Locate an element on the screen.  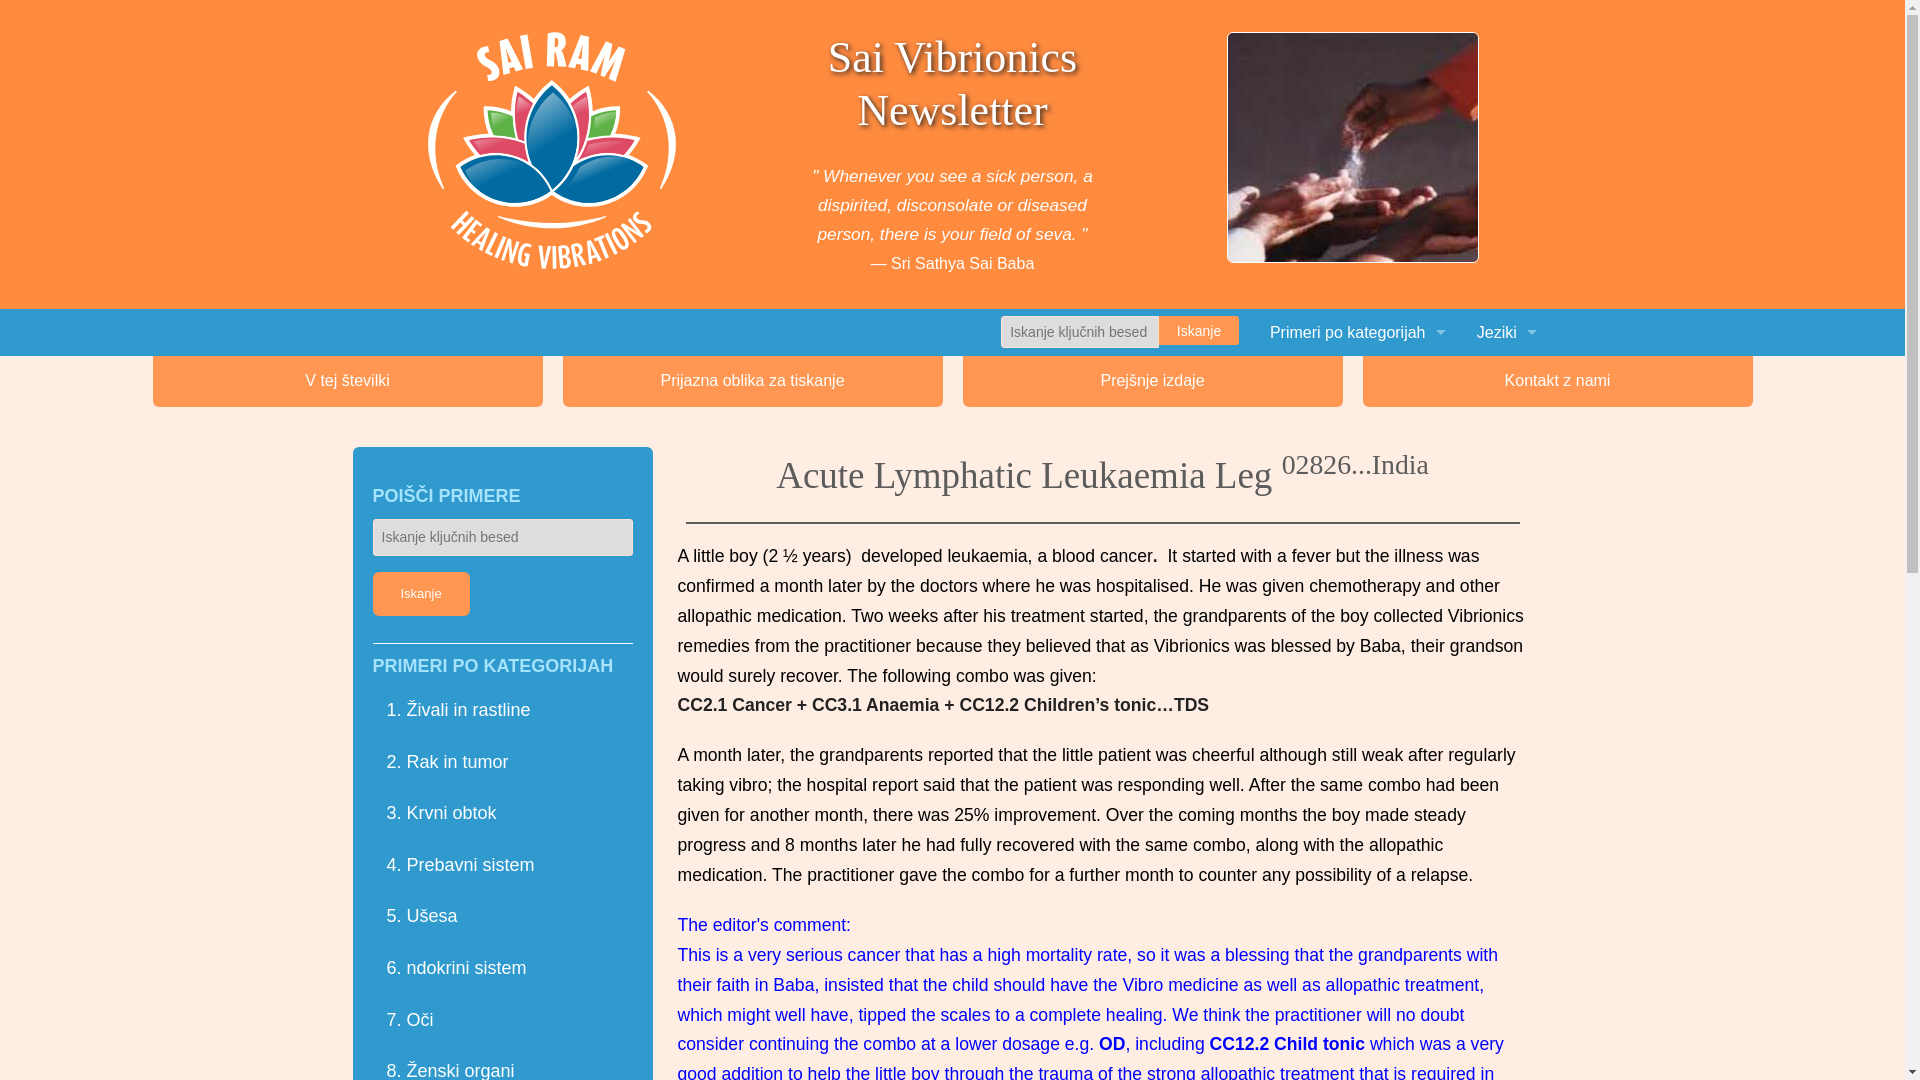
Kategorije 9-13 is located at coordinates (1357, 473).